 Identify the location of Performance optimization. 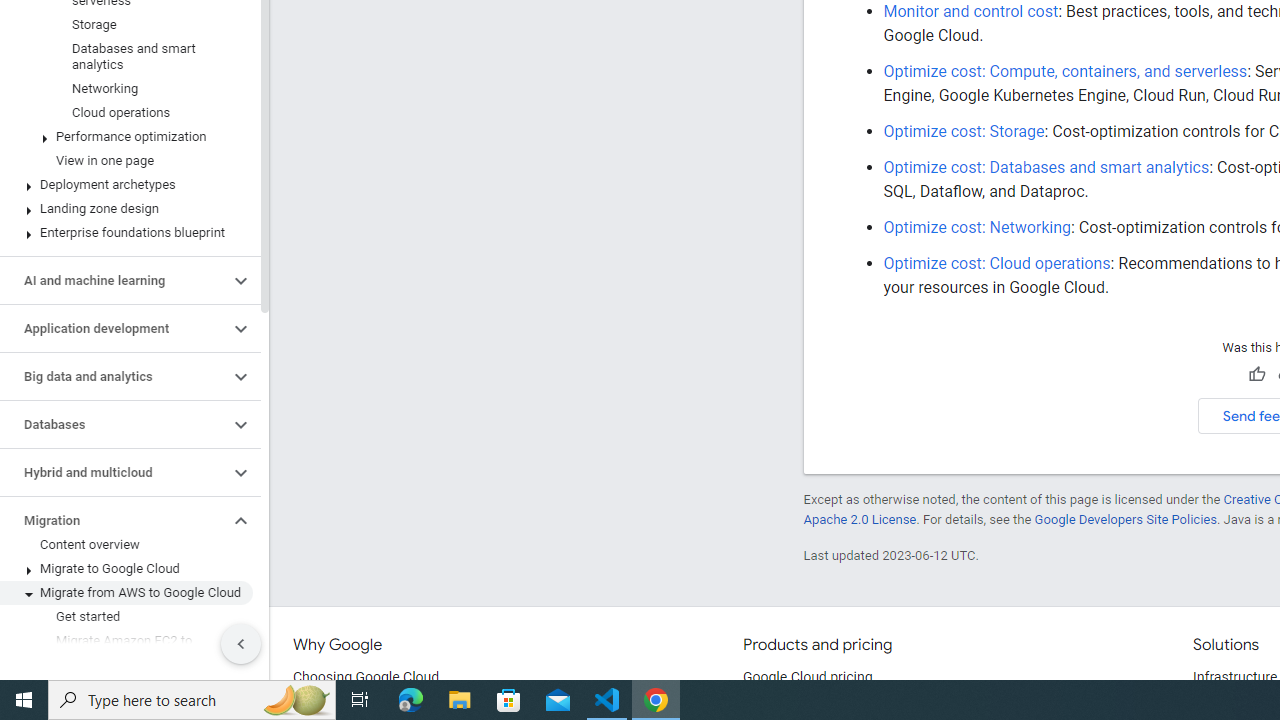
(126, 137).